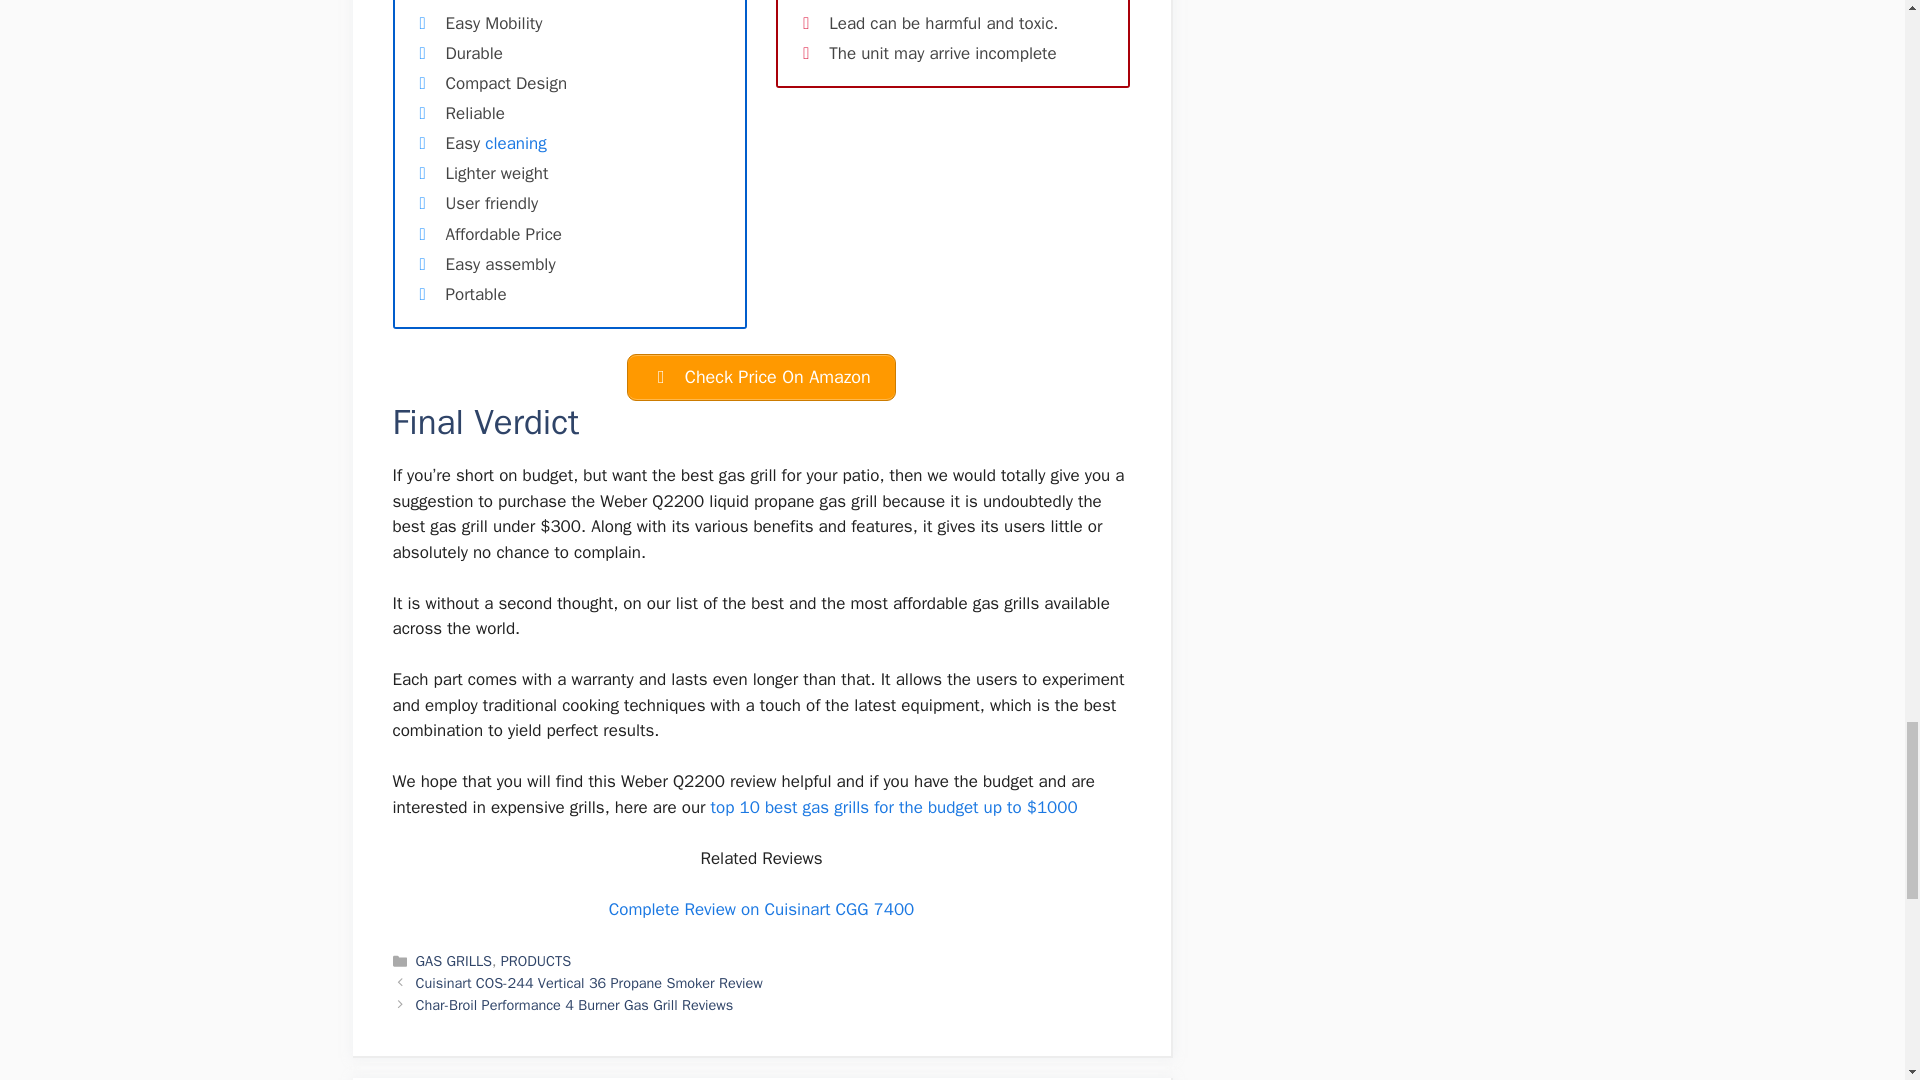 The width and height of the screenshot is (1920, 1080). Describe the element at coordinates (536, 960) in the screenshot. I see `PRODUCTS` at that location.